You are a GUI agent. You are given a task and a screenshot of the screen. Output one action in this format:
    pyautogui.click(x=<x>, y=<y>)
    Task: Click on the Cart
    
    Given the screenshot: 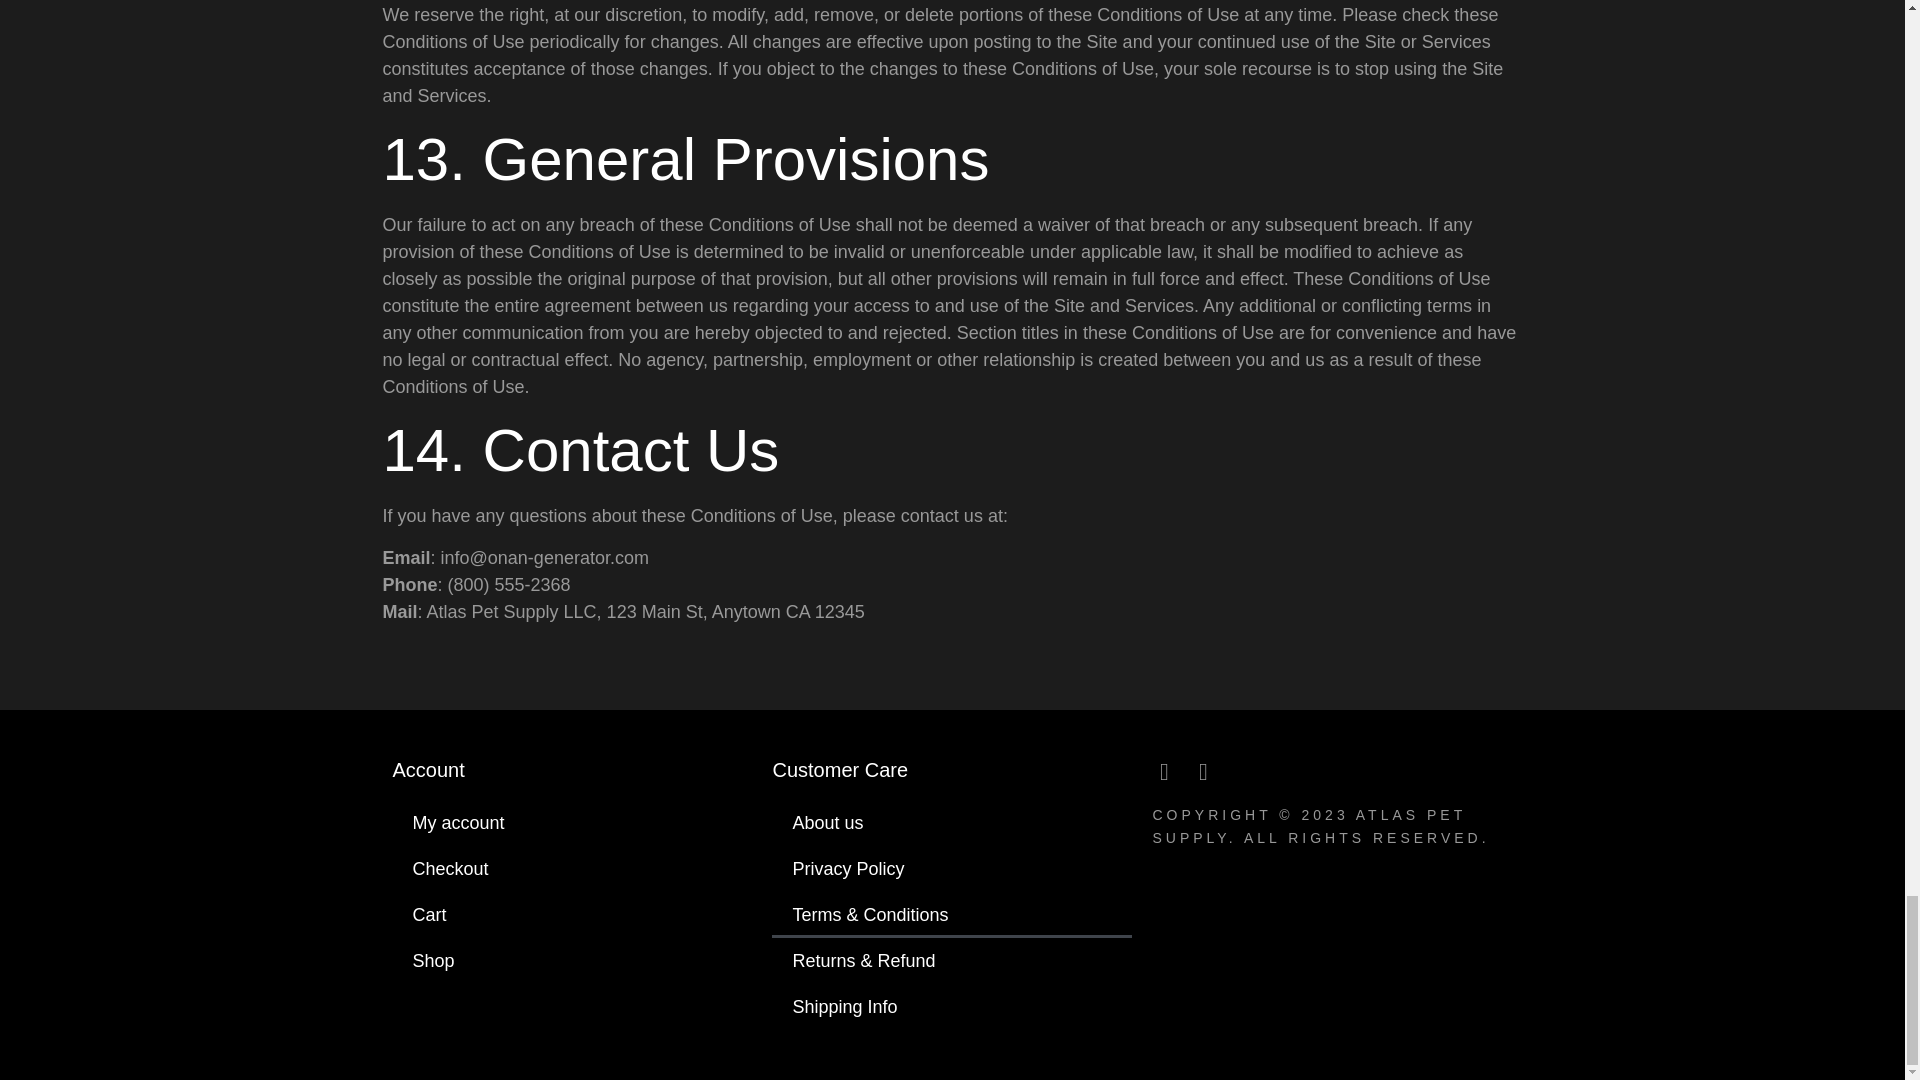 What is the action you would take?
    pyautogui.click(x=572, y=915)
    